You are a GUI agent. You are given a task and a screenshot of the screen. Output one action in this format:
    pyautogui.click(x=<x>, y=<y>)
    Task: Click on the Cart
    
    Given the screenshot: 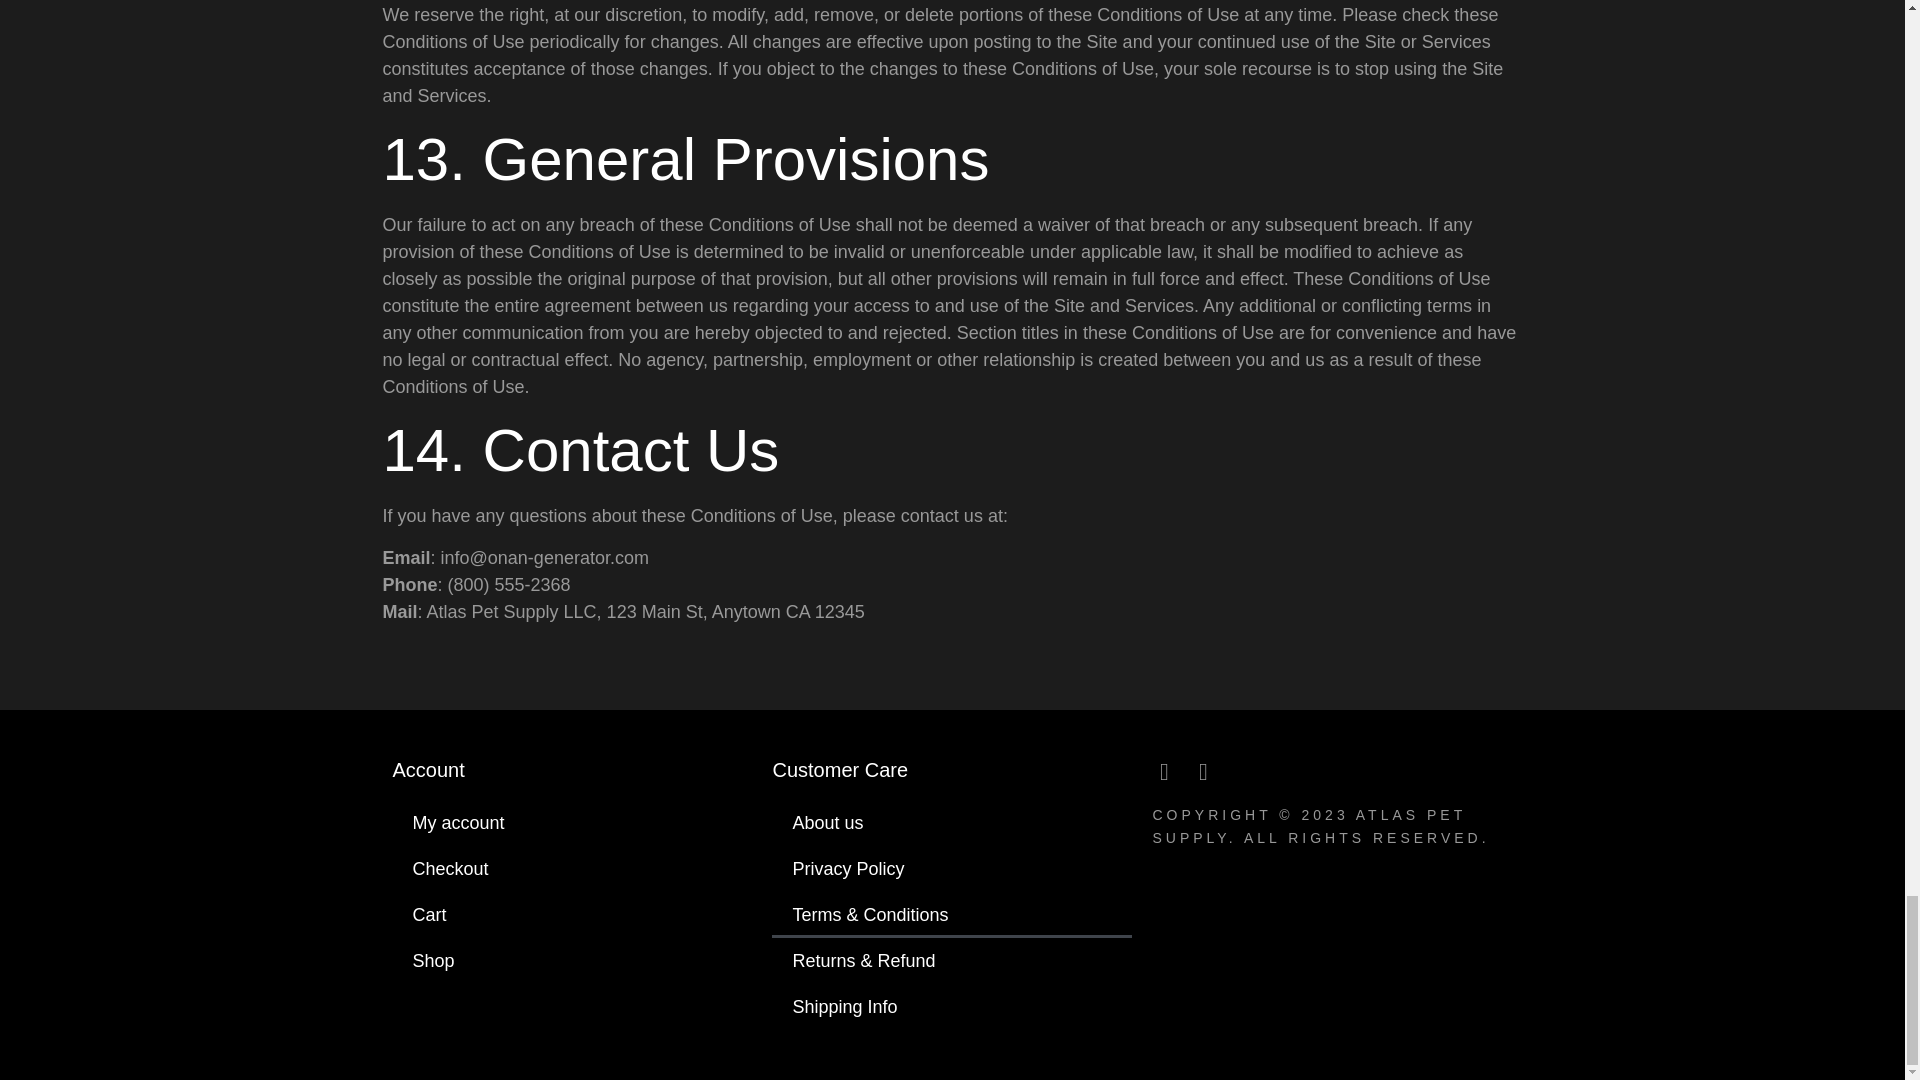 What is the action you would take?
    pyautogui.click(x=572, y=915)
    